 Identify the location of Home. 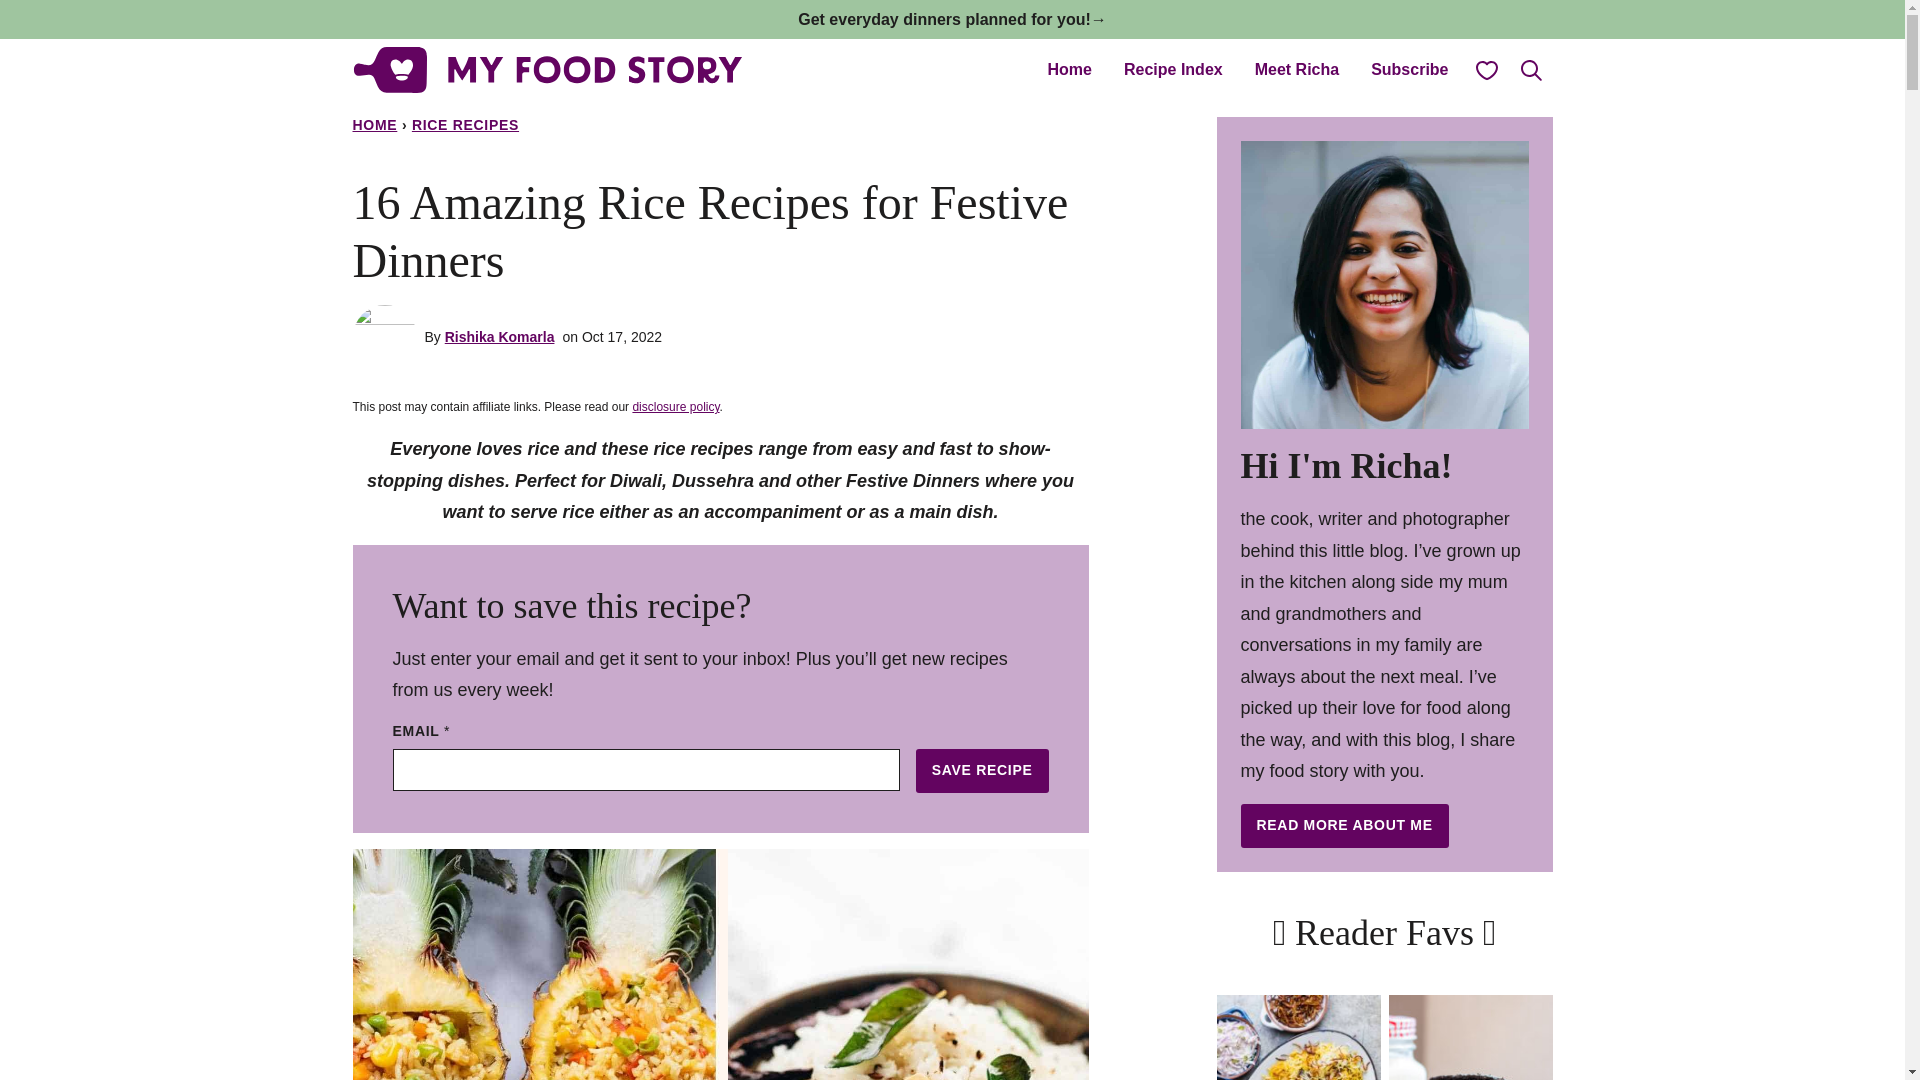
(1070, 69).